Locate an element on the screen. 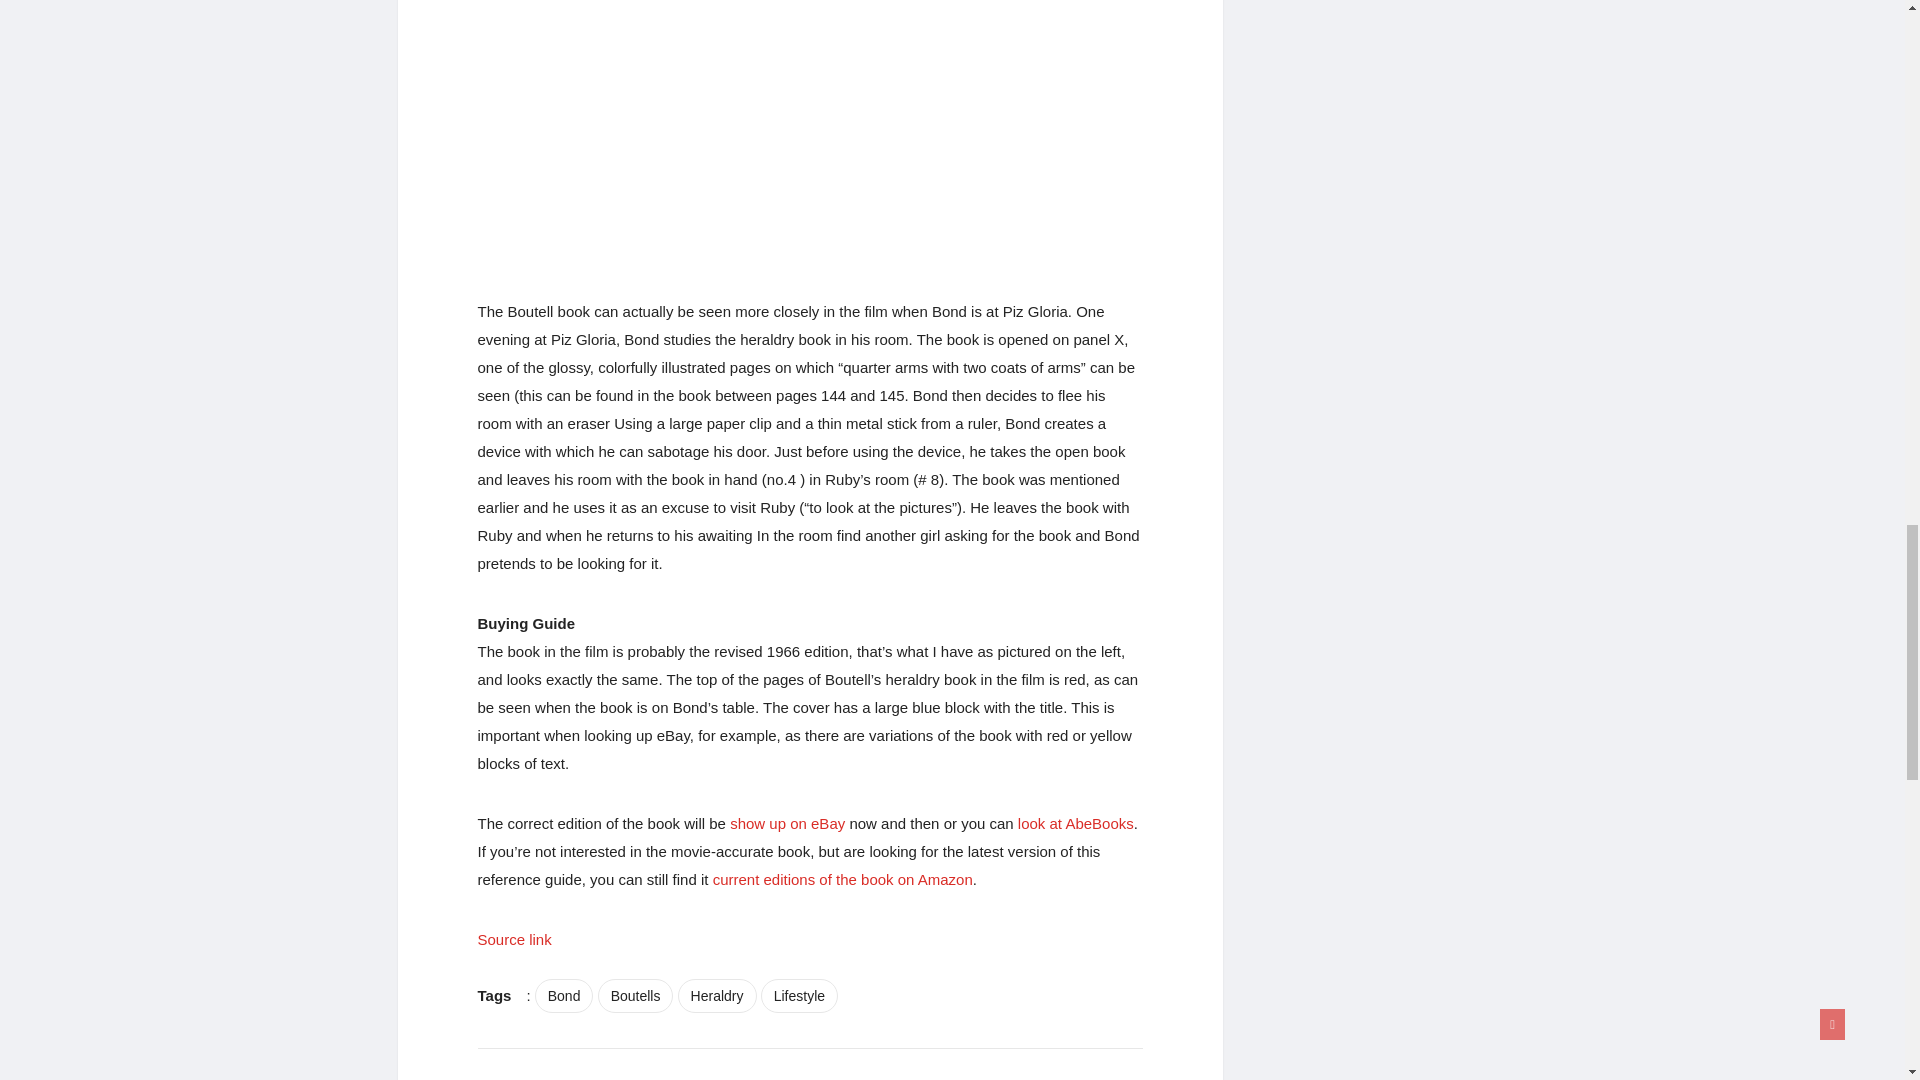 The image size is (1920, 1080). current editions of the book on Amazon is located at coordinates (842, 878).